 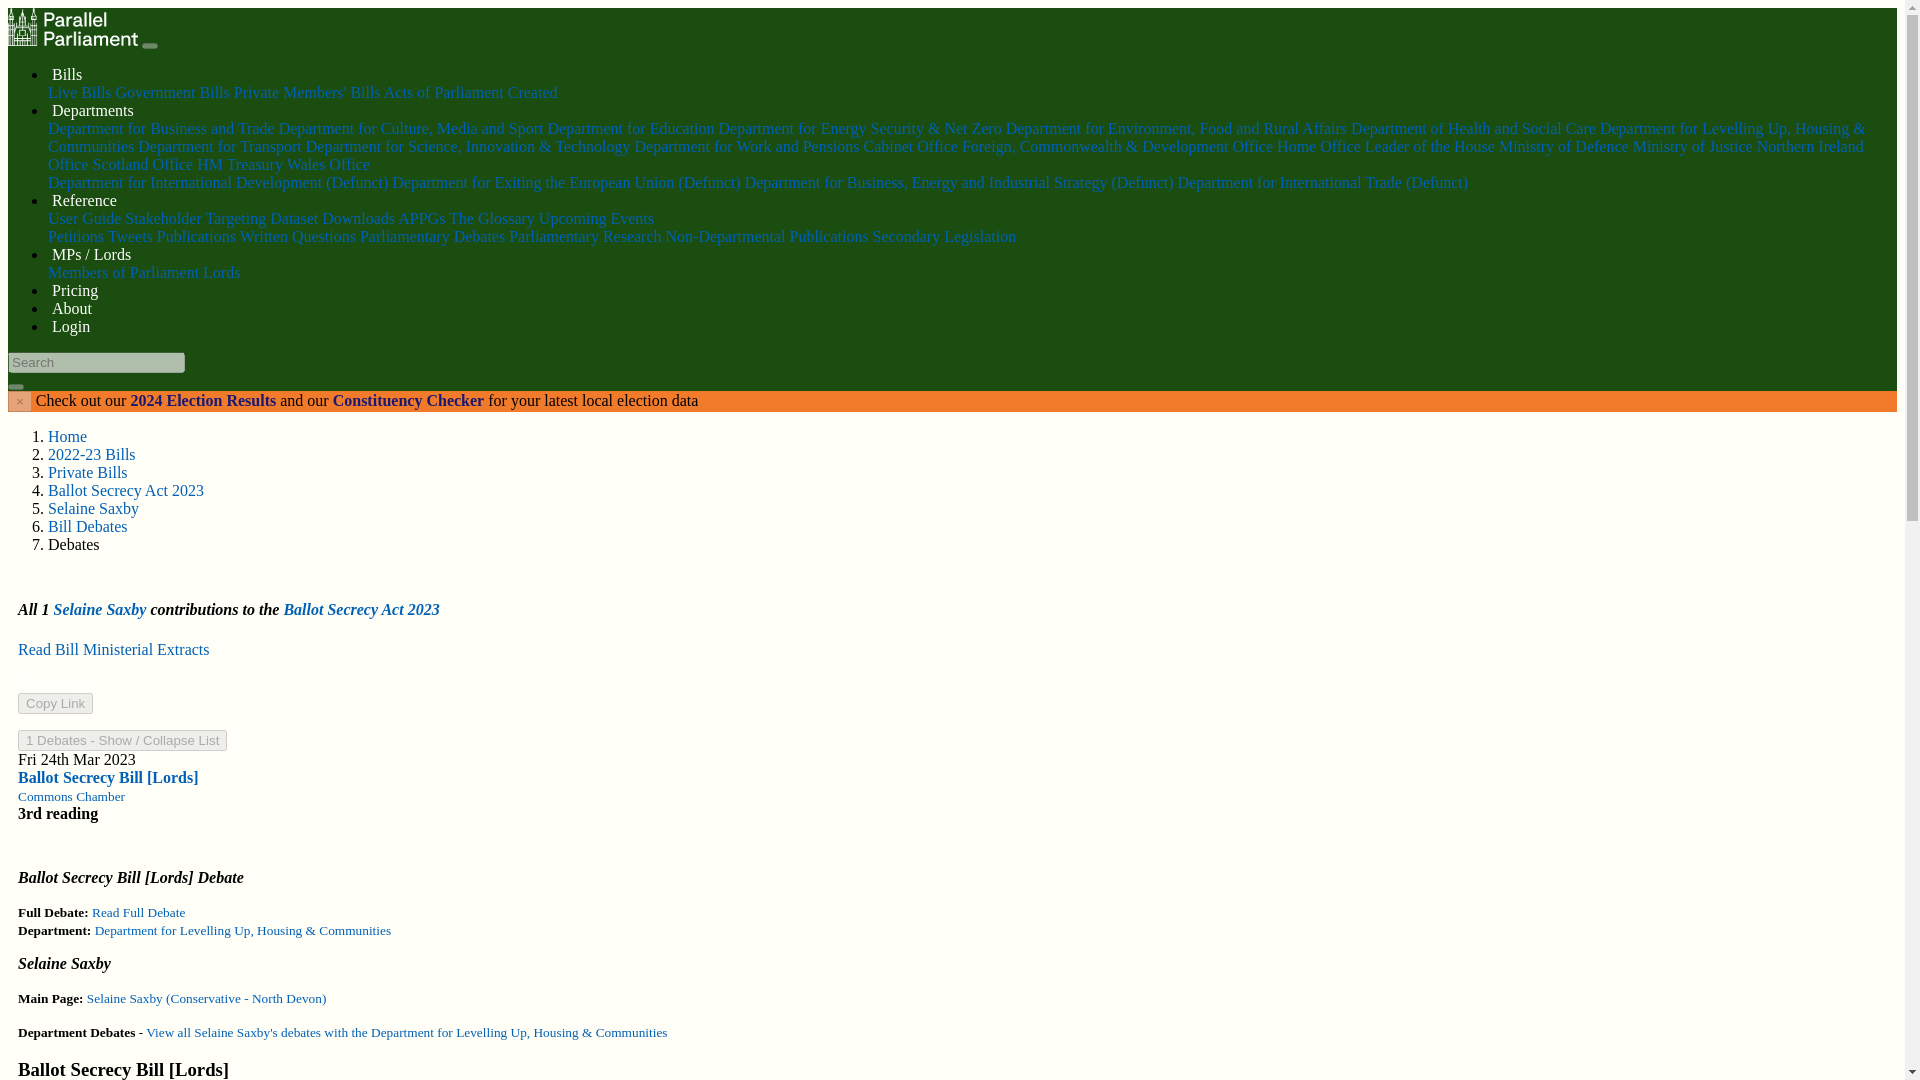 I want to click on HM Treasury, so click(x=240, y=164).